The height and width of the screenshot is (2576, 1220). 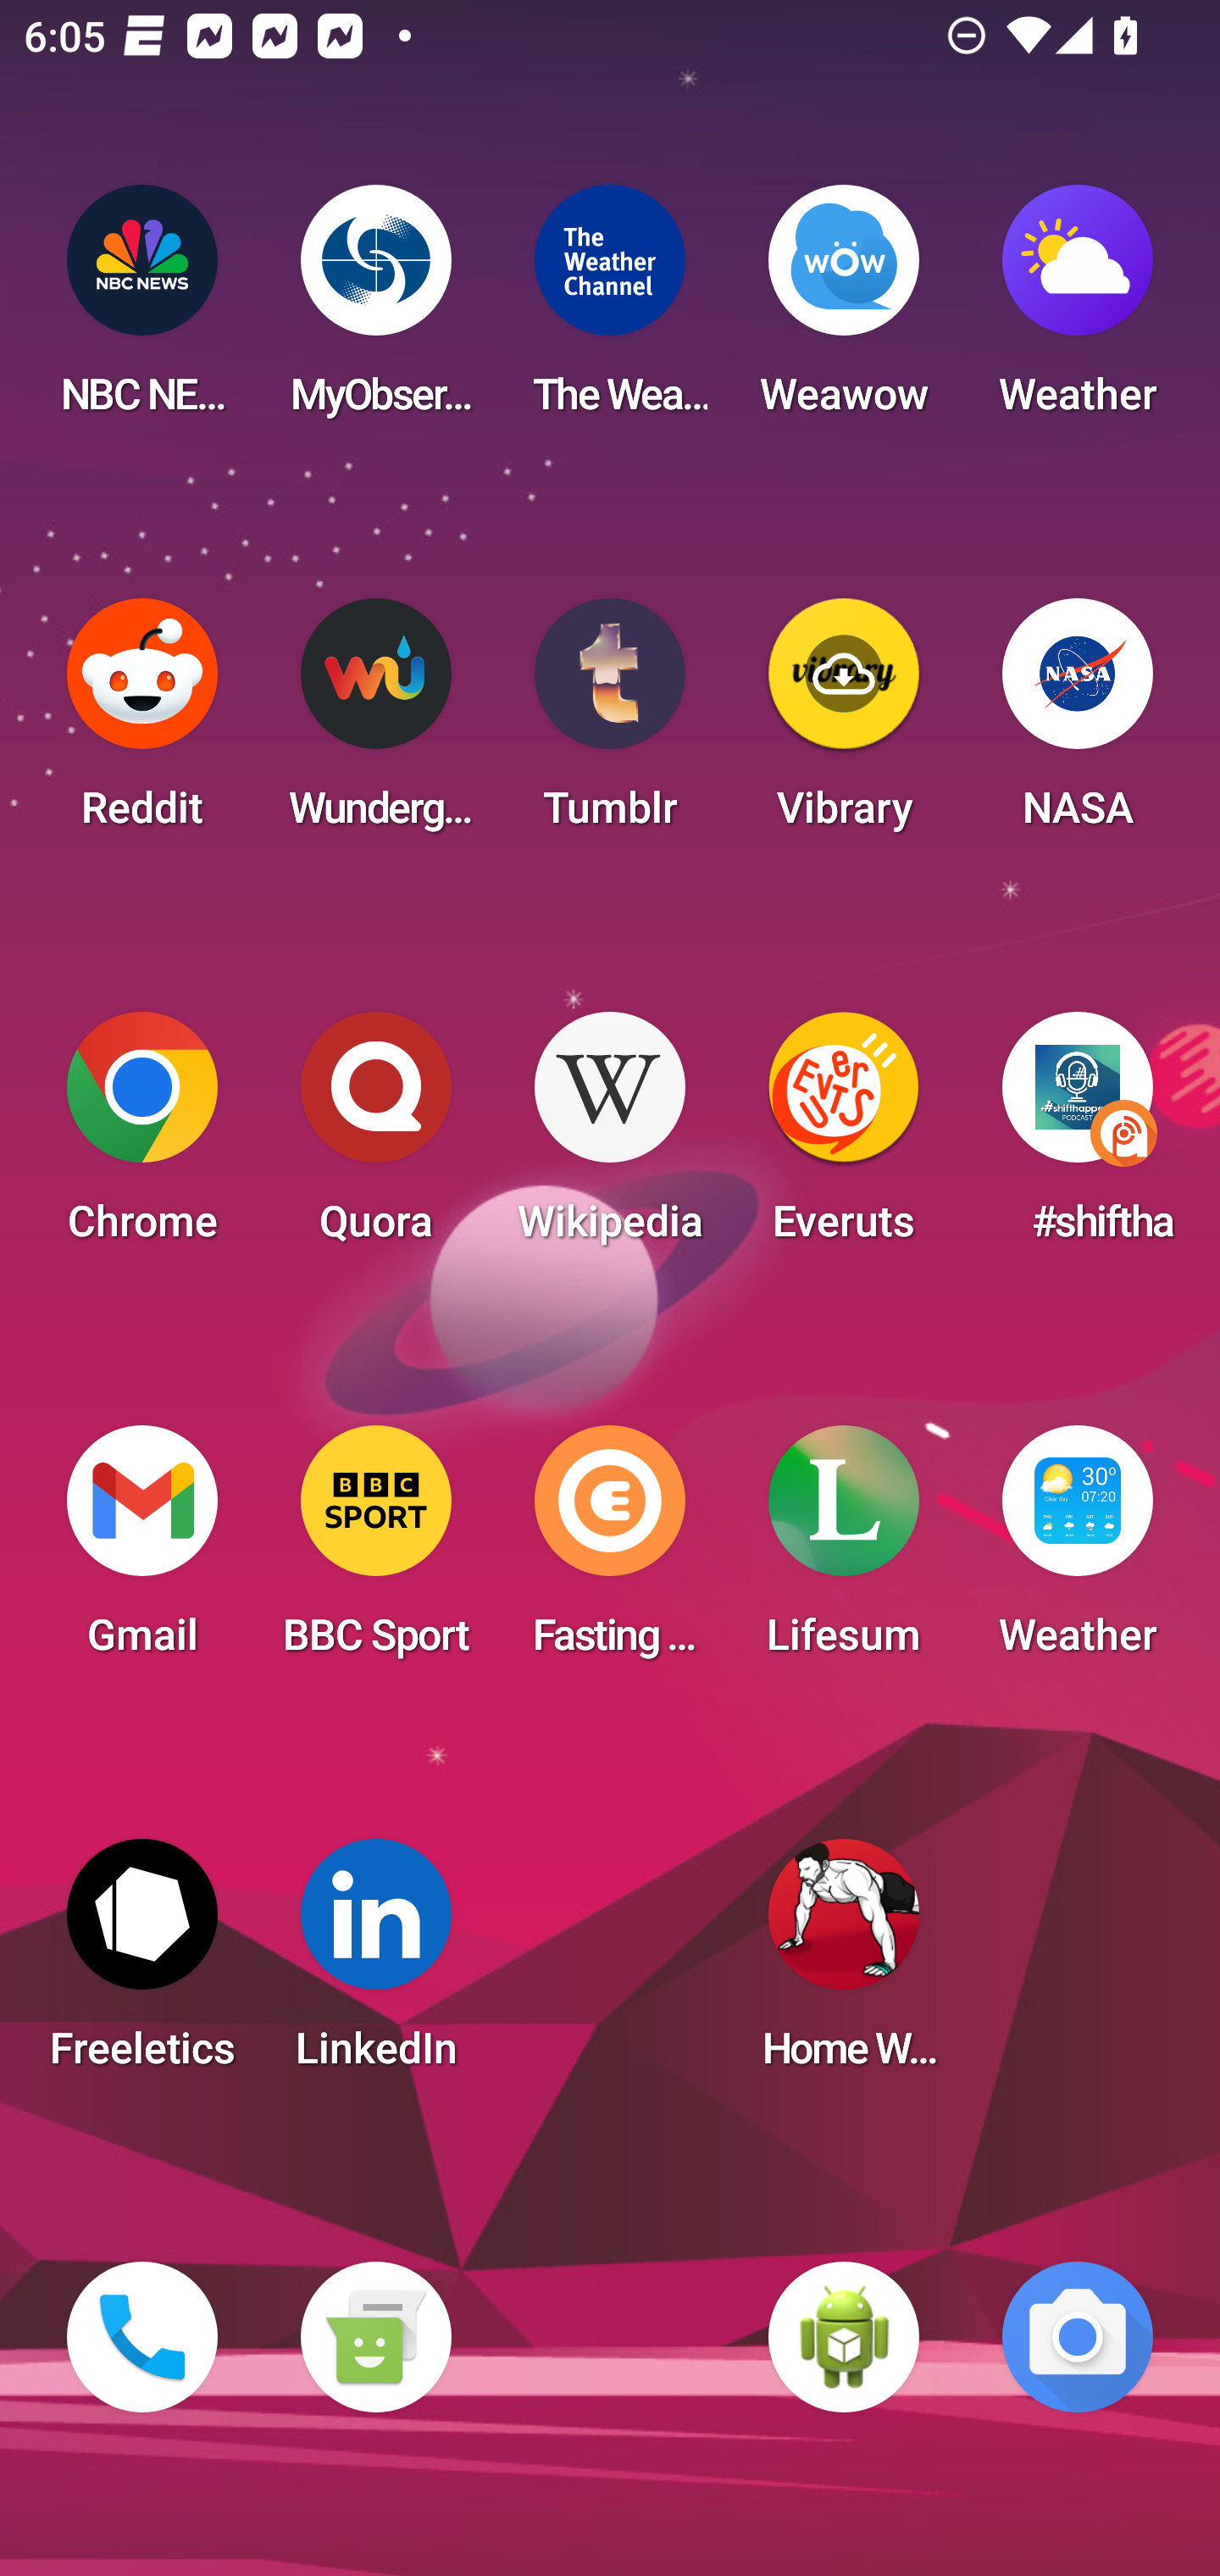 What do you see at coordinates (142, 1964) in the screenshot?
I see `Freeletics` at bounding box center [142, 1964].